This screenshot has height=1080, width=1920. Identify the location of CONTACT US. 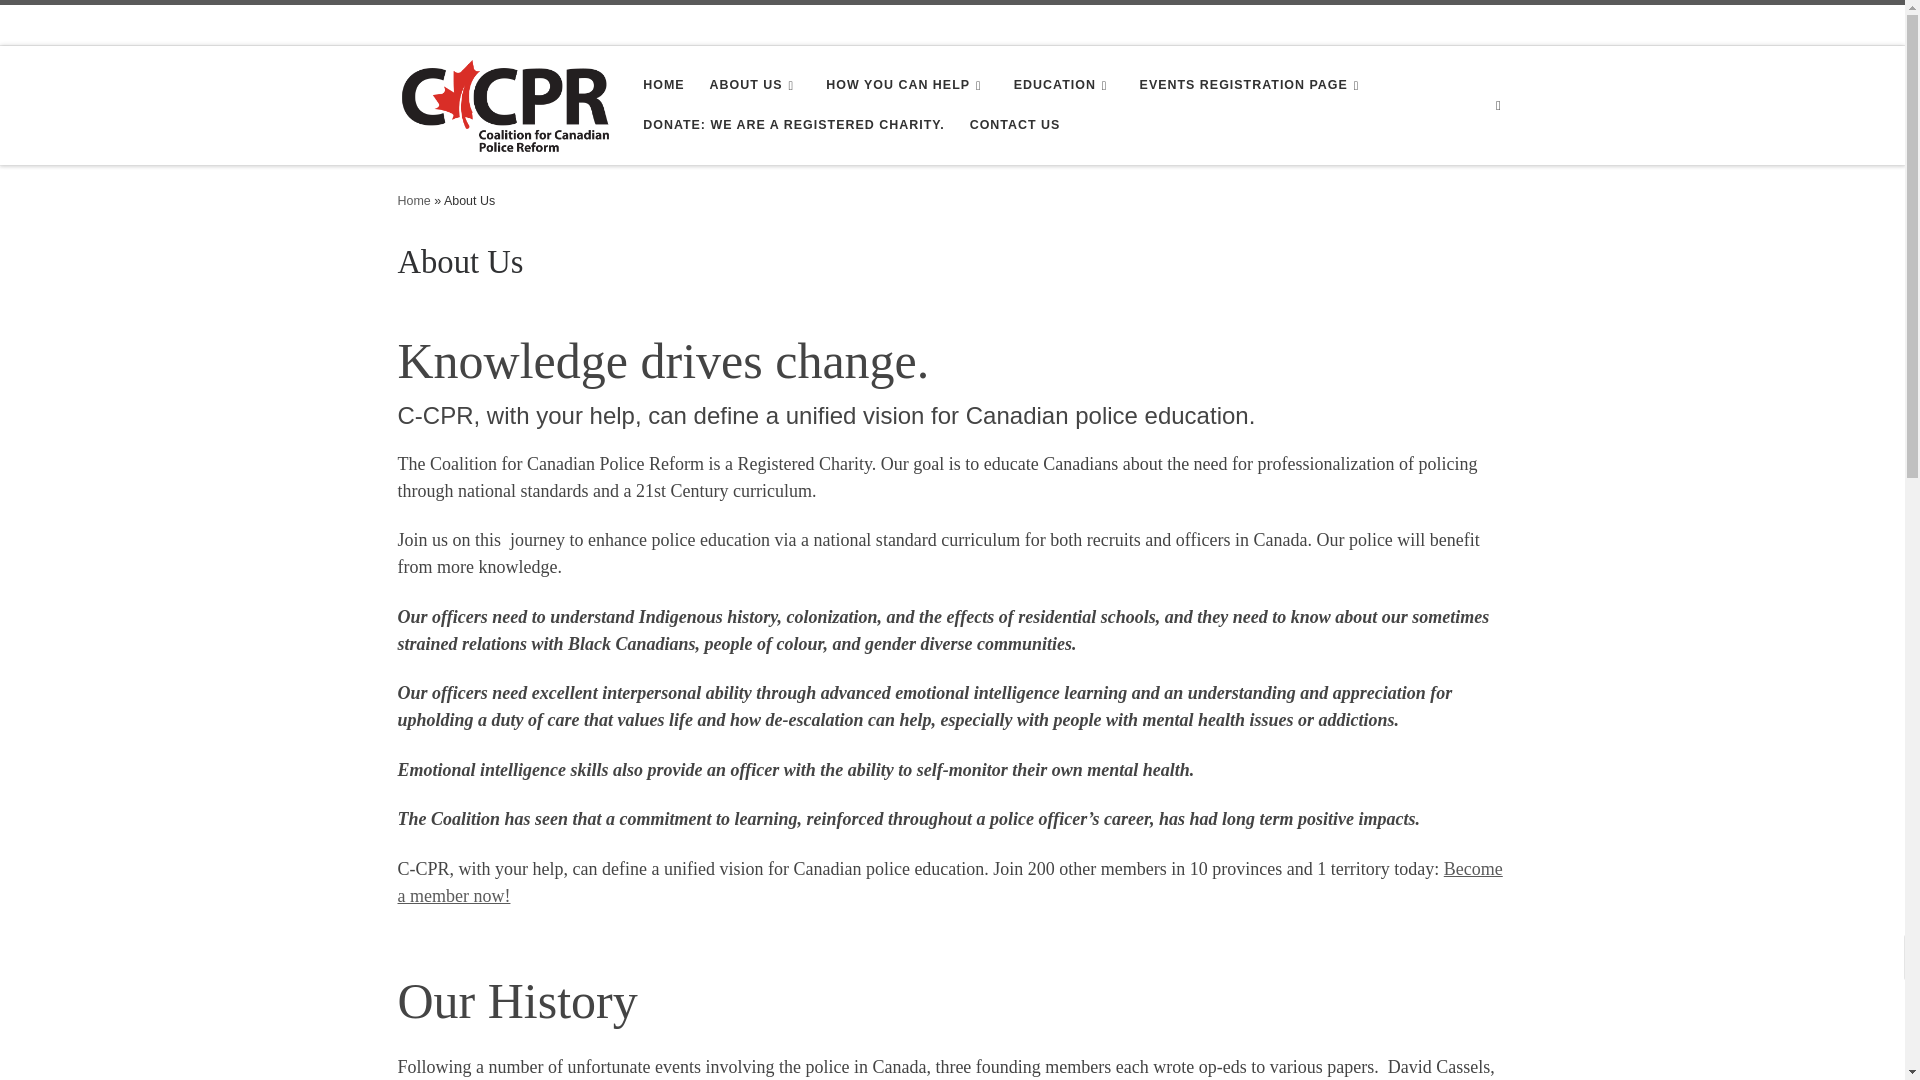
(1014, 124).